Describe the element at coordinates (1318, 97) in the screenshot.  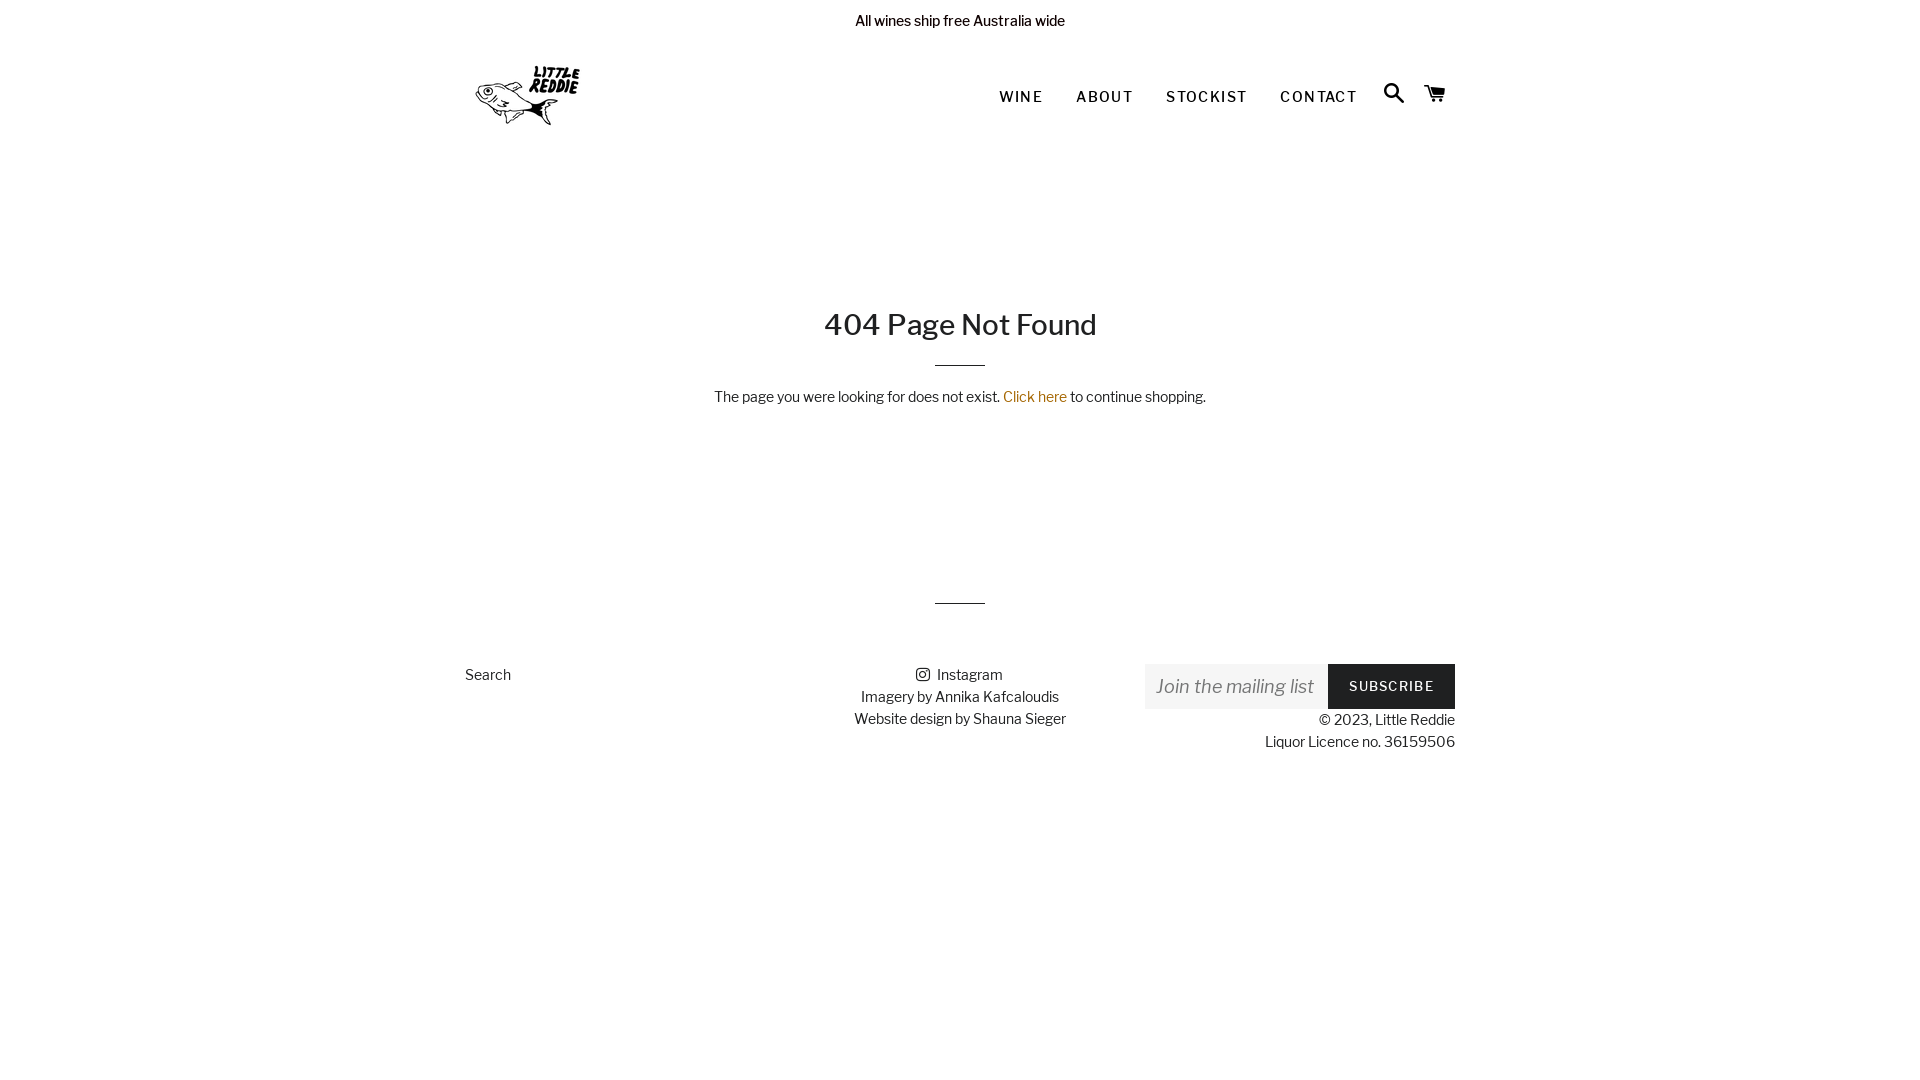
I see `CONTACT` at that location.